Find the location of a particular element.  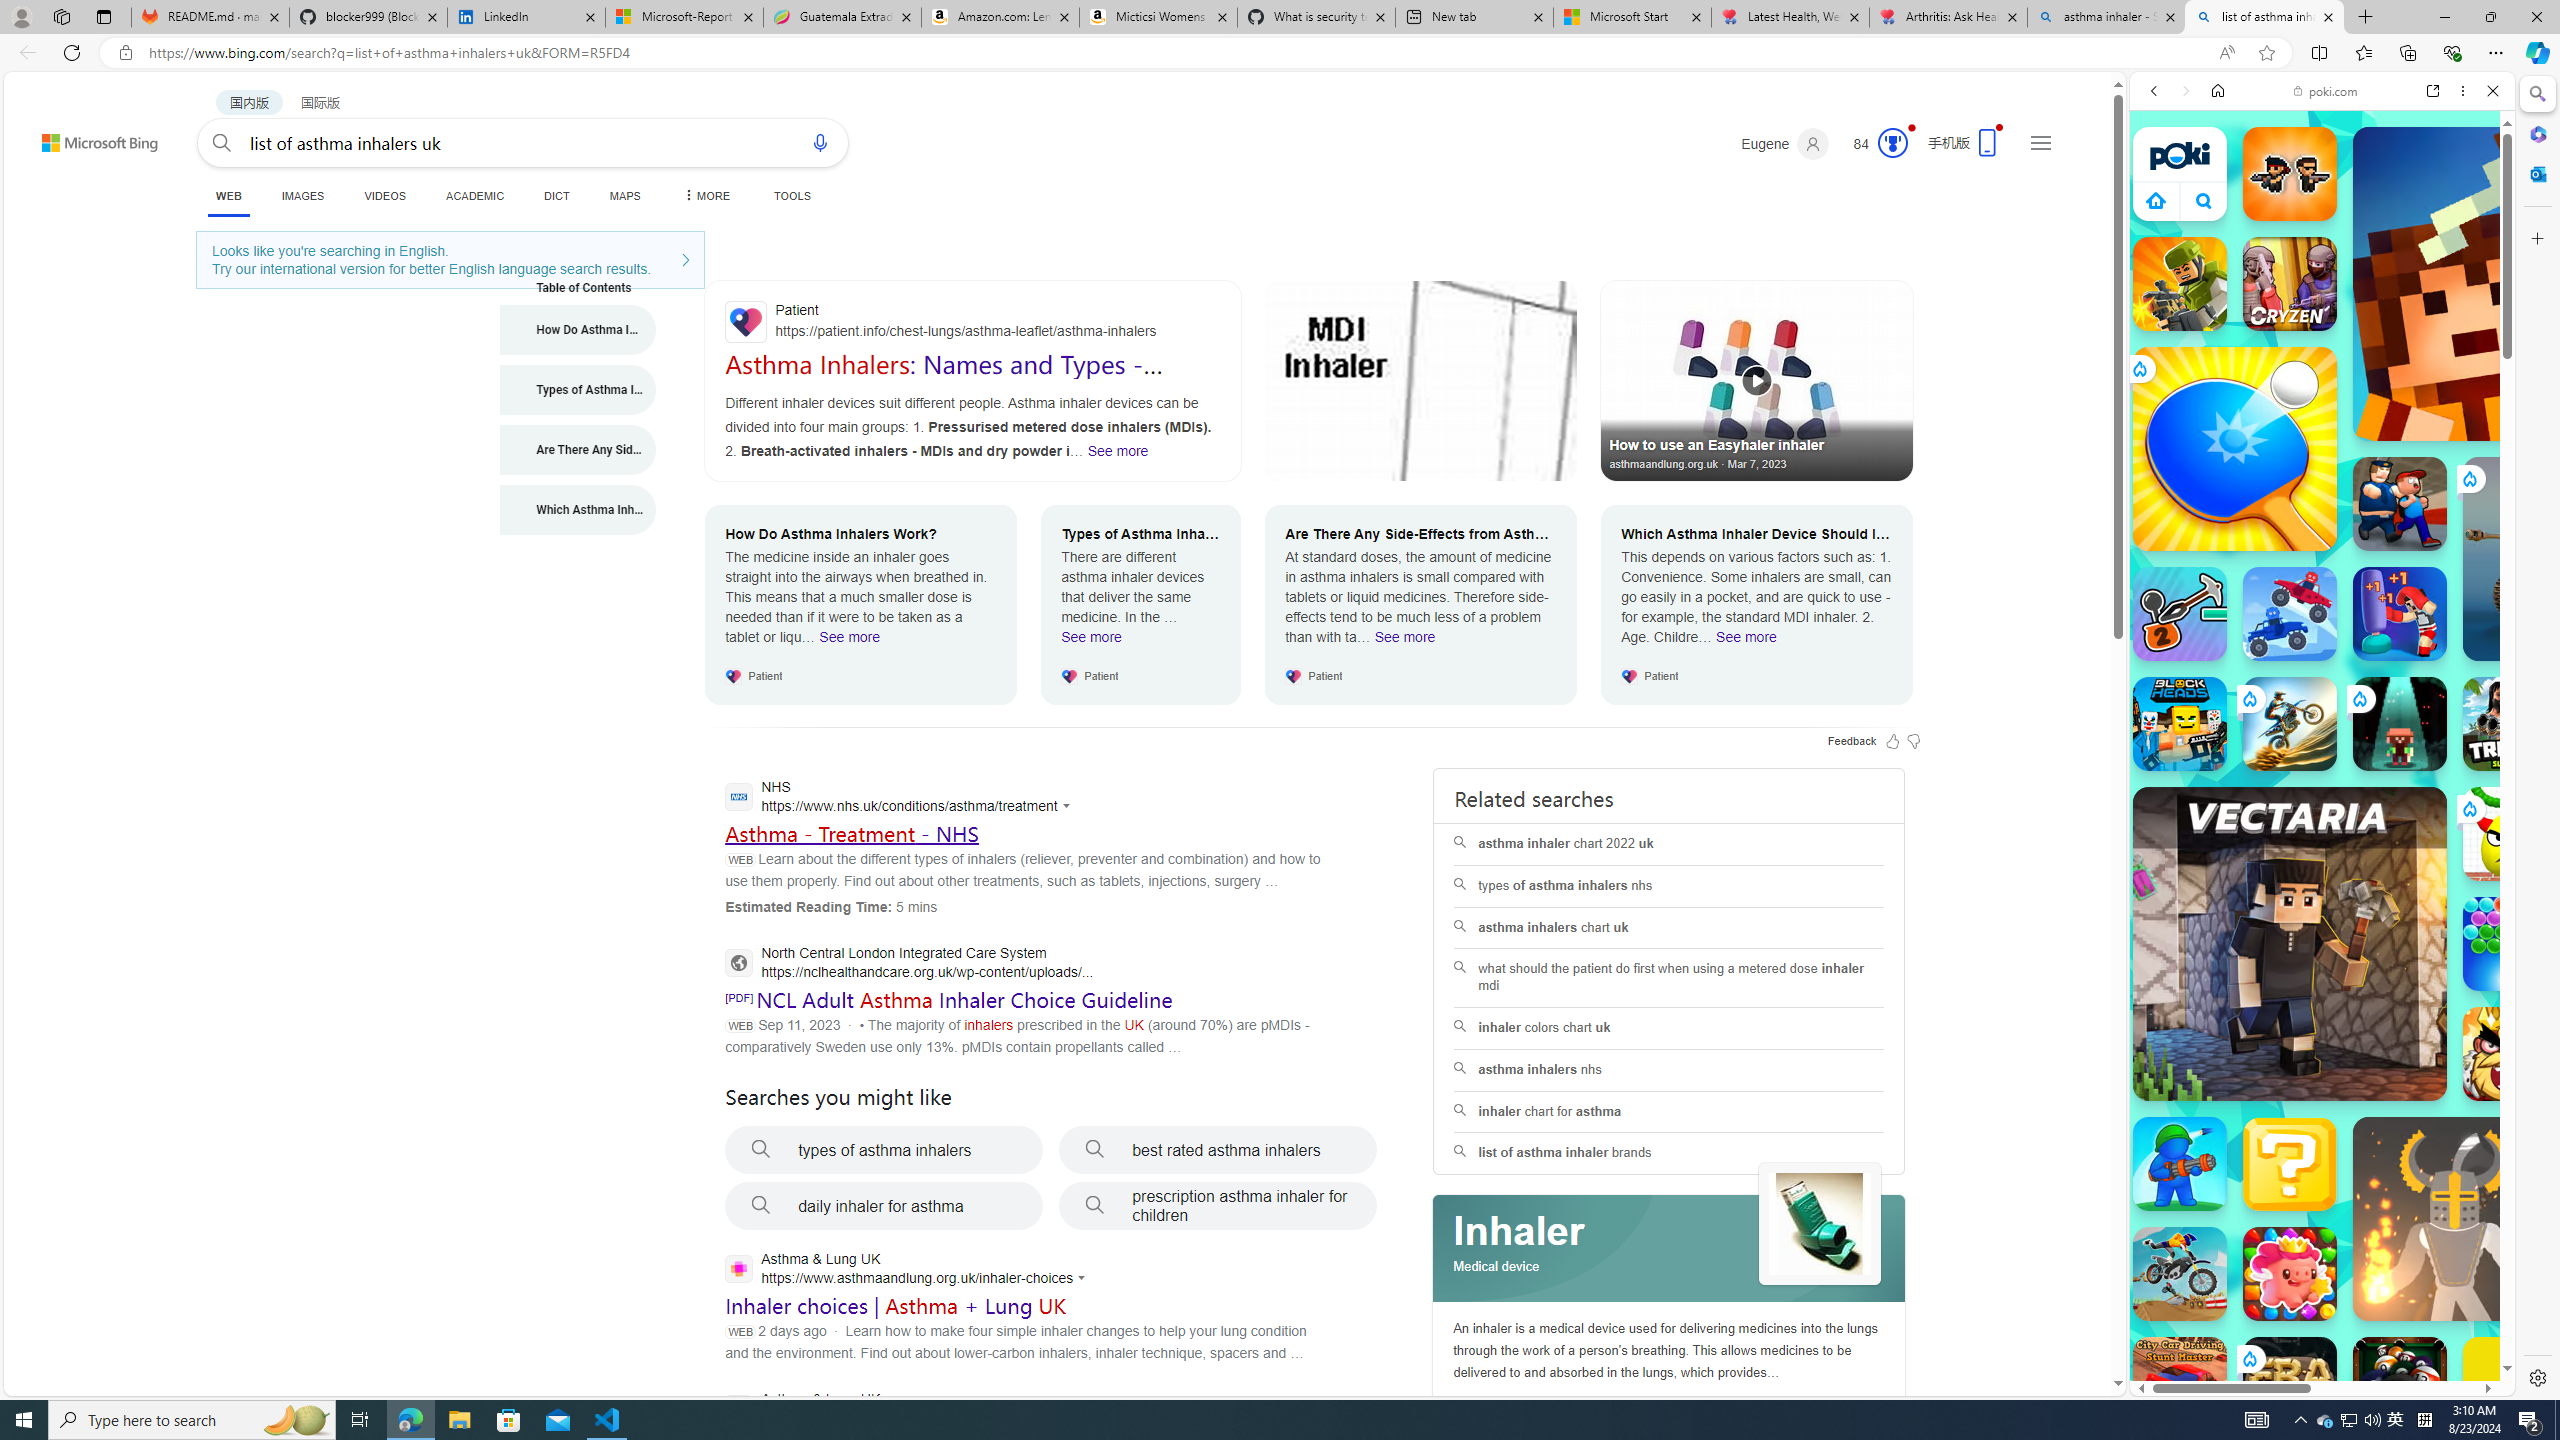

Ping Pong Go! Ping Pong Go! is located at coordinates (2234, 449).